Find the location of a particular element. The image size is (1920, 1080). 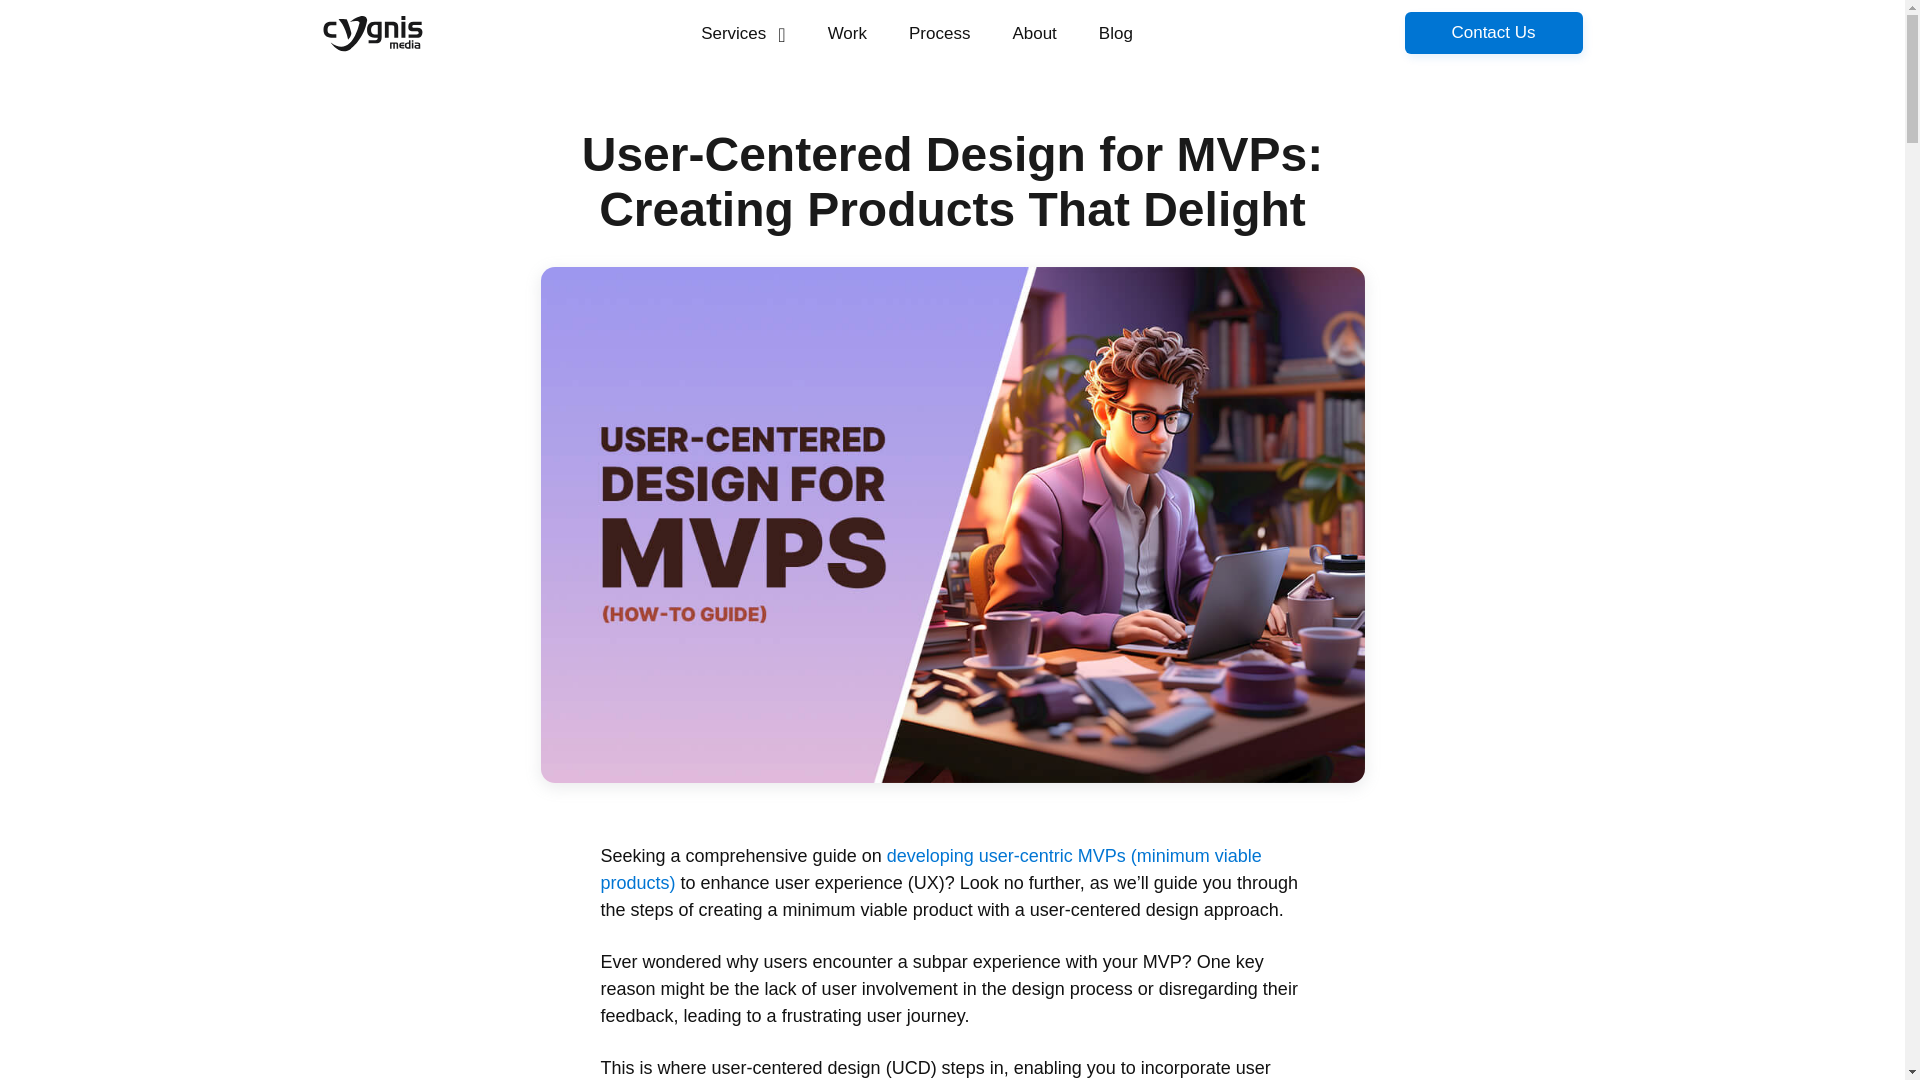

About Us is located at coordinates (1034, 33).